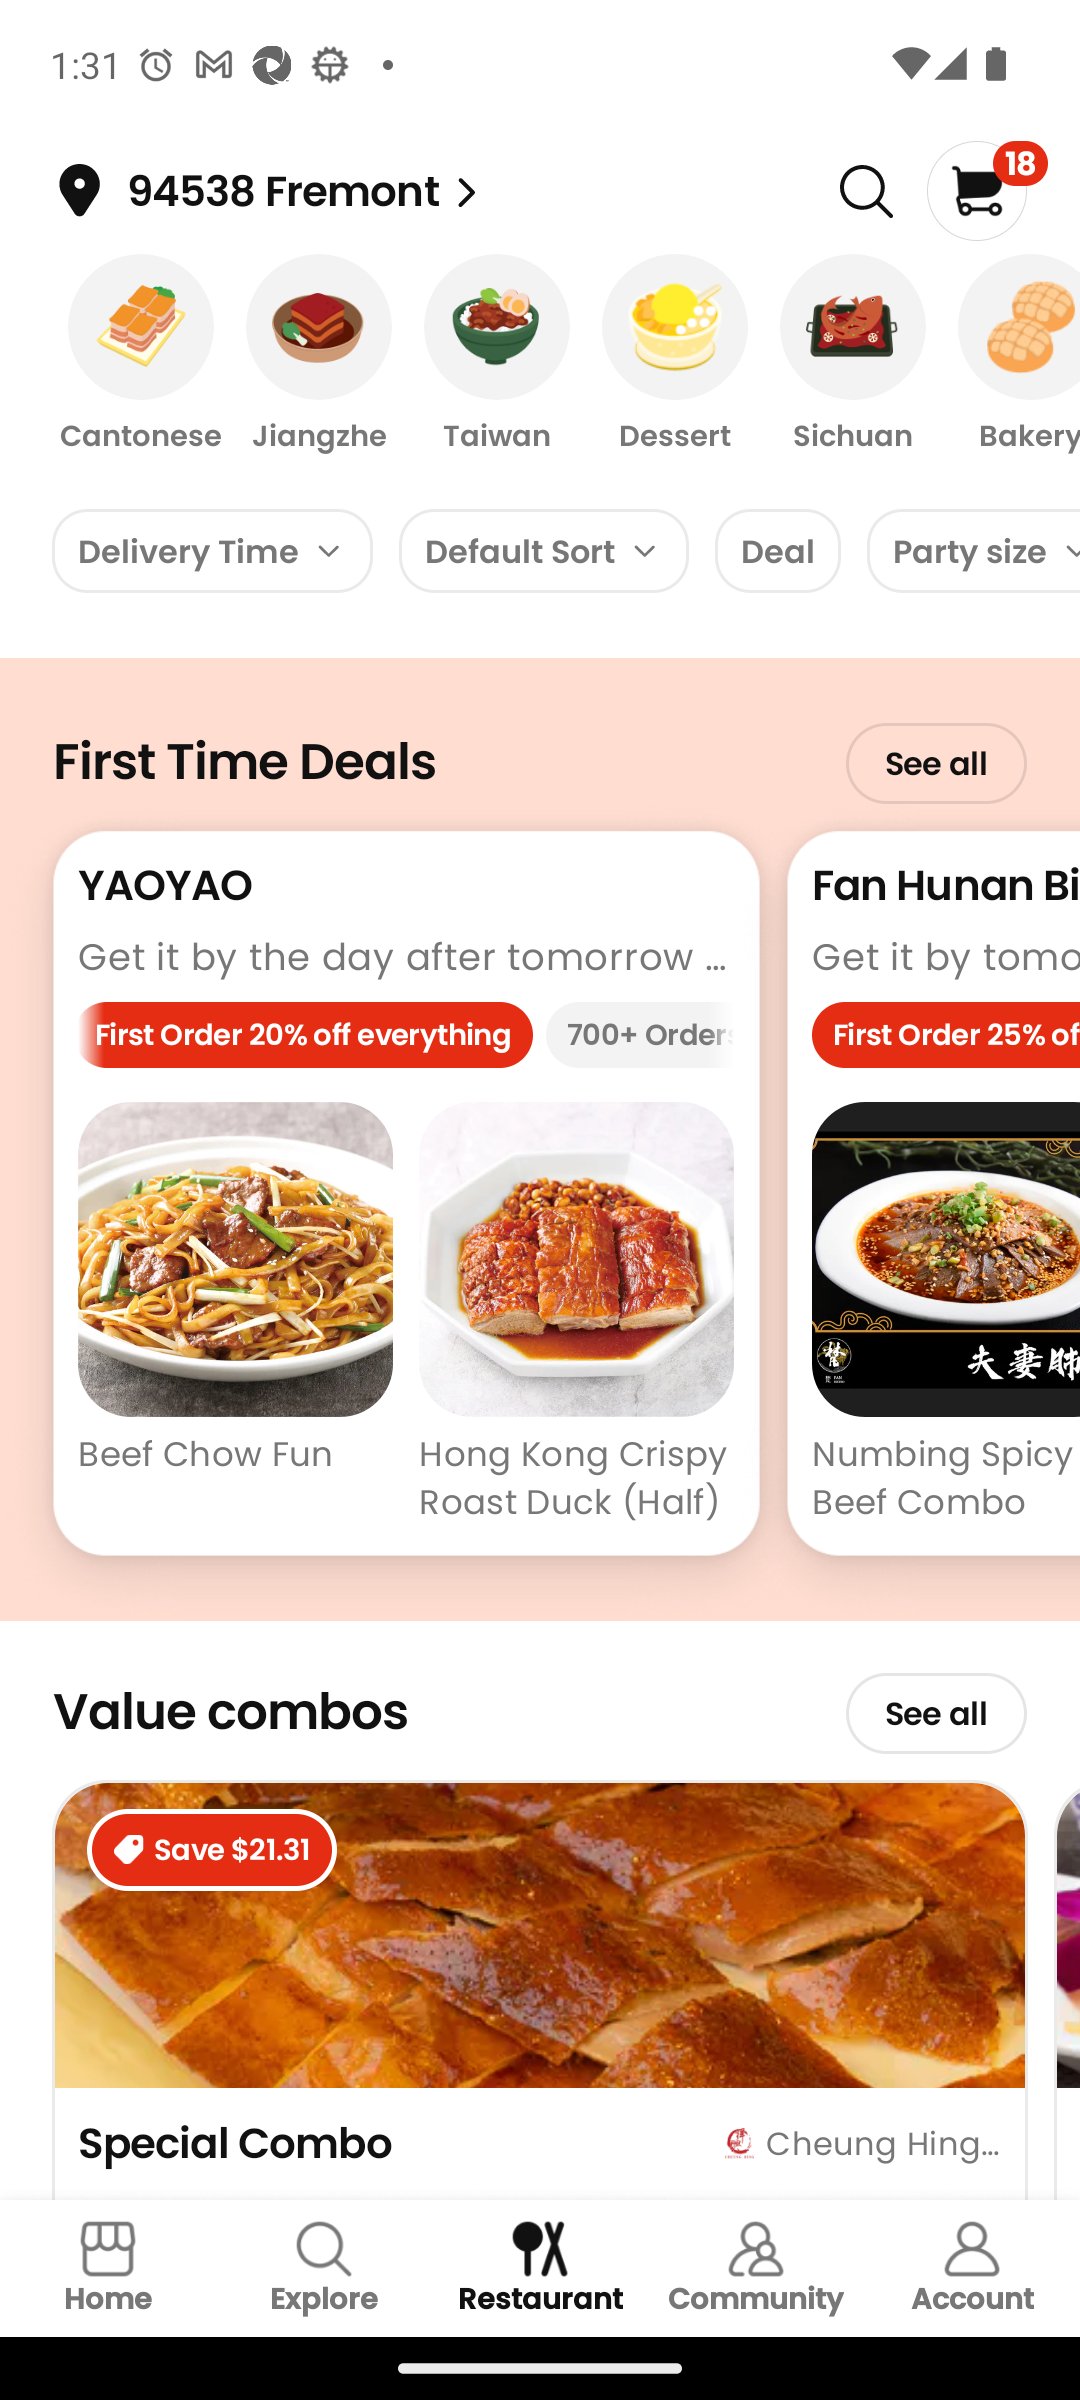 Image resolution: width=1080 pixels, height=2400 pixels. Describe the element at coordinates (235, 1316) in the screenshot. I see `Beef Chow Fun` at that location.